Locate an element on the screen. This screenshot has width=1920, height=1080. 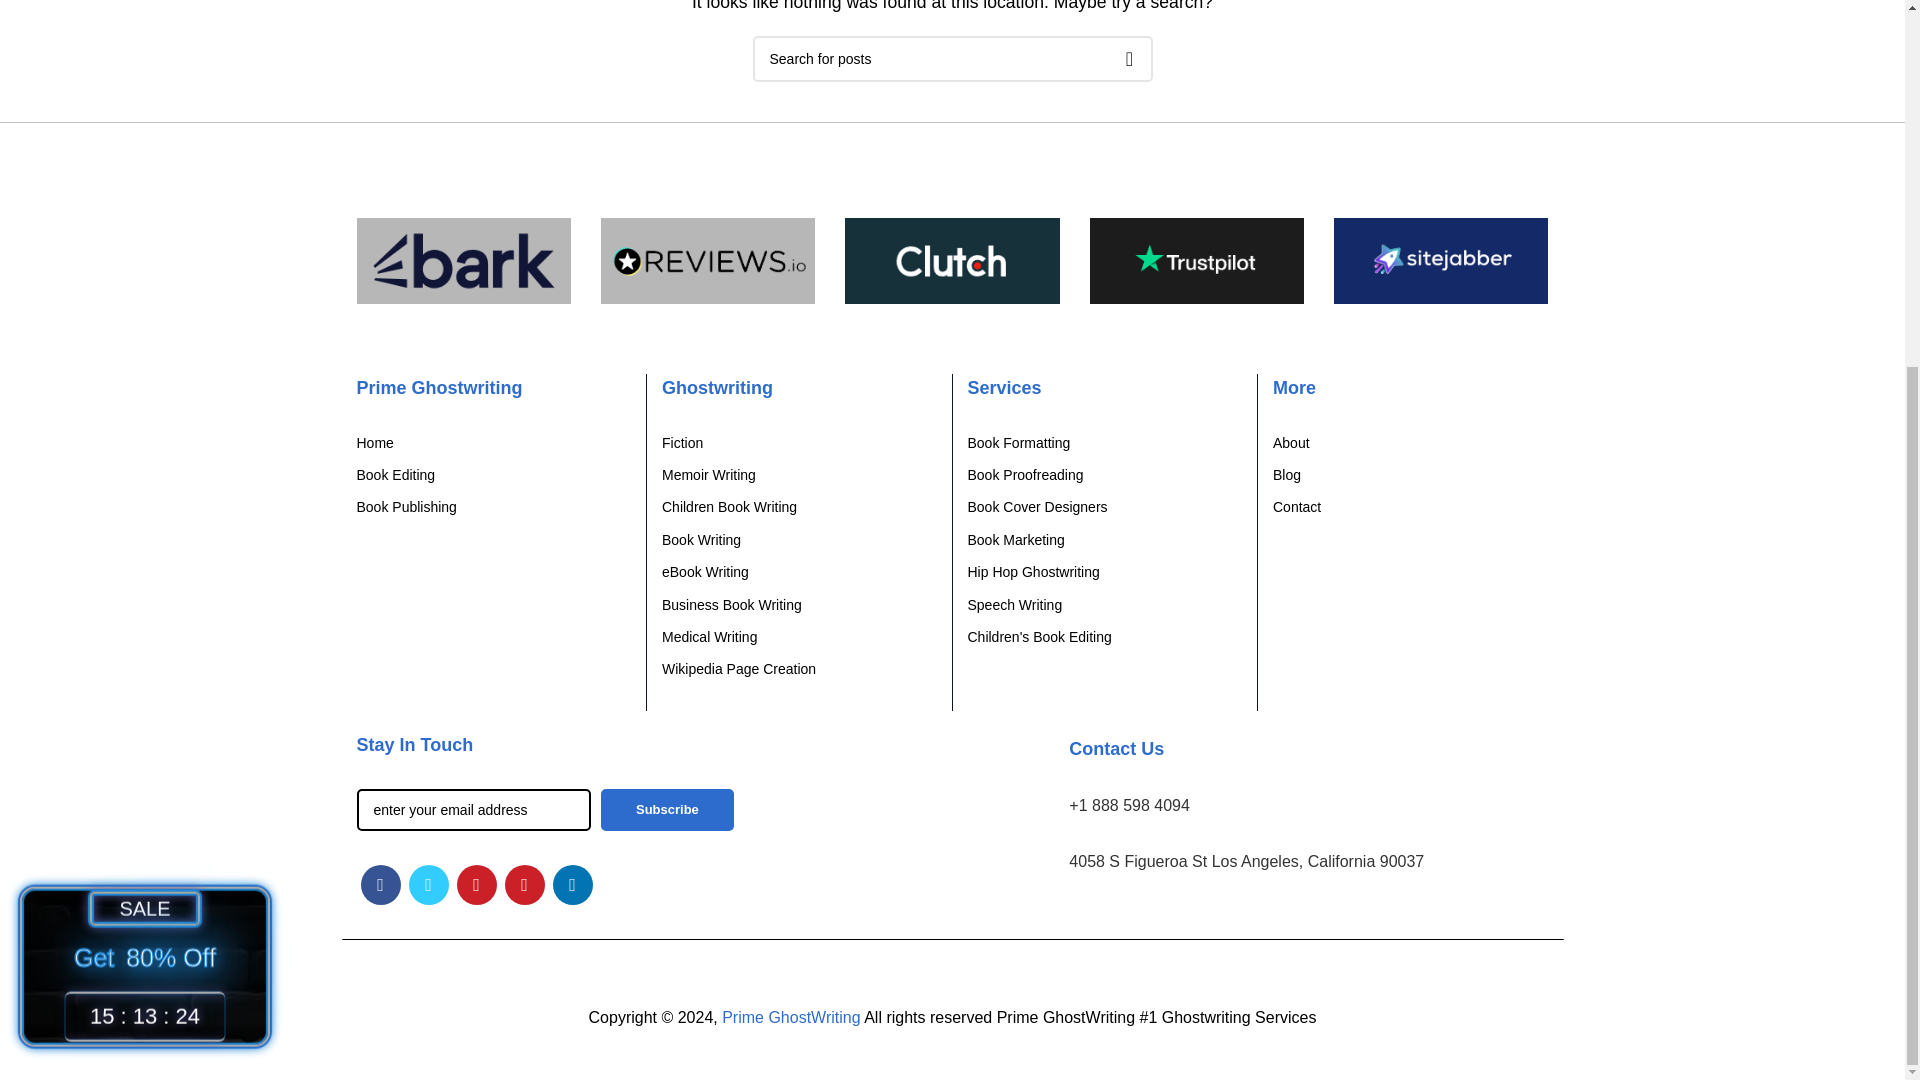
SEARCH is located at coordinates (1128, 58).